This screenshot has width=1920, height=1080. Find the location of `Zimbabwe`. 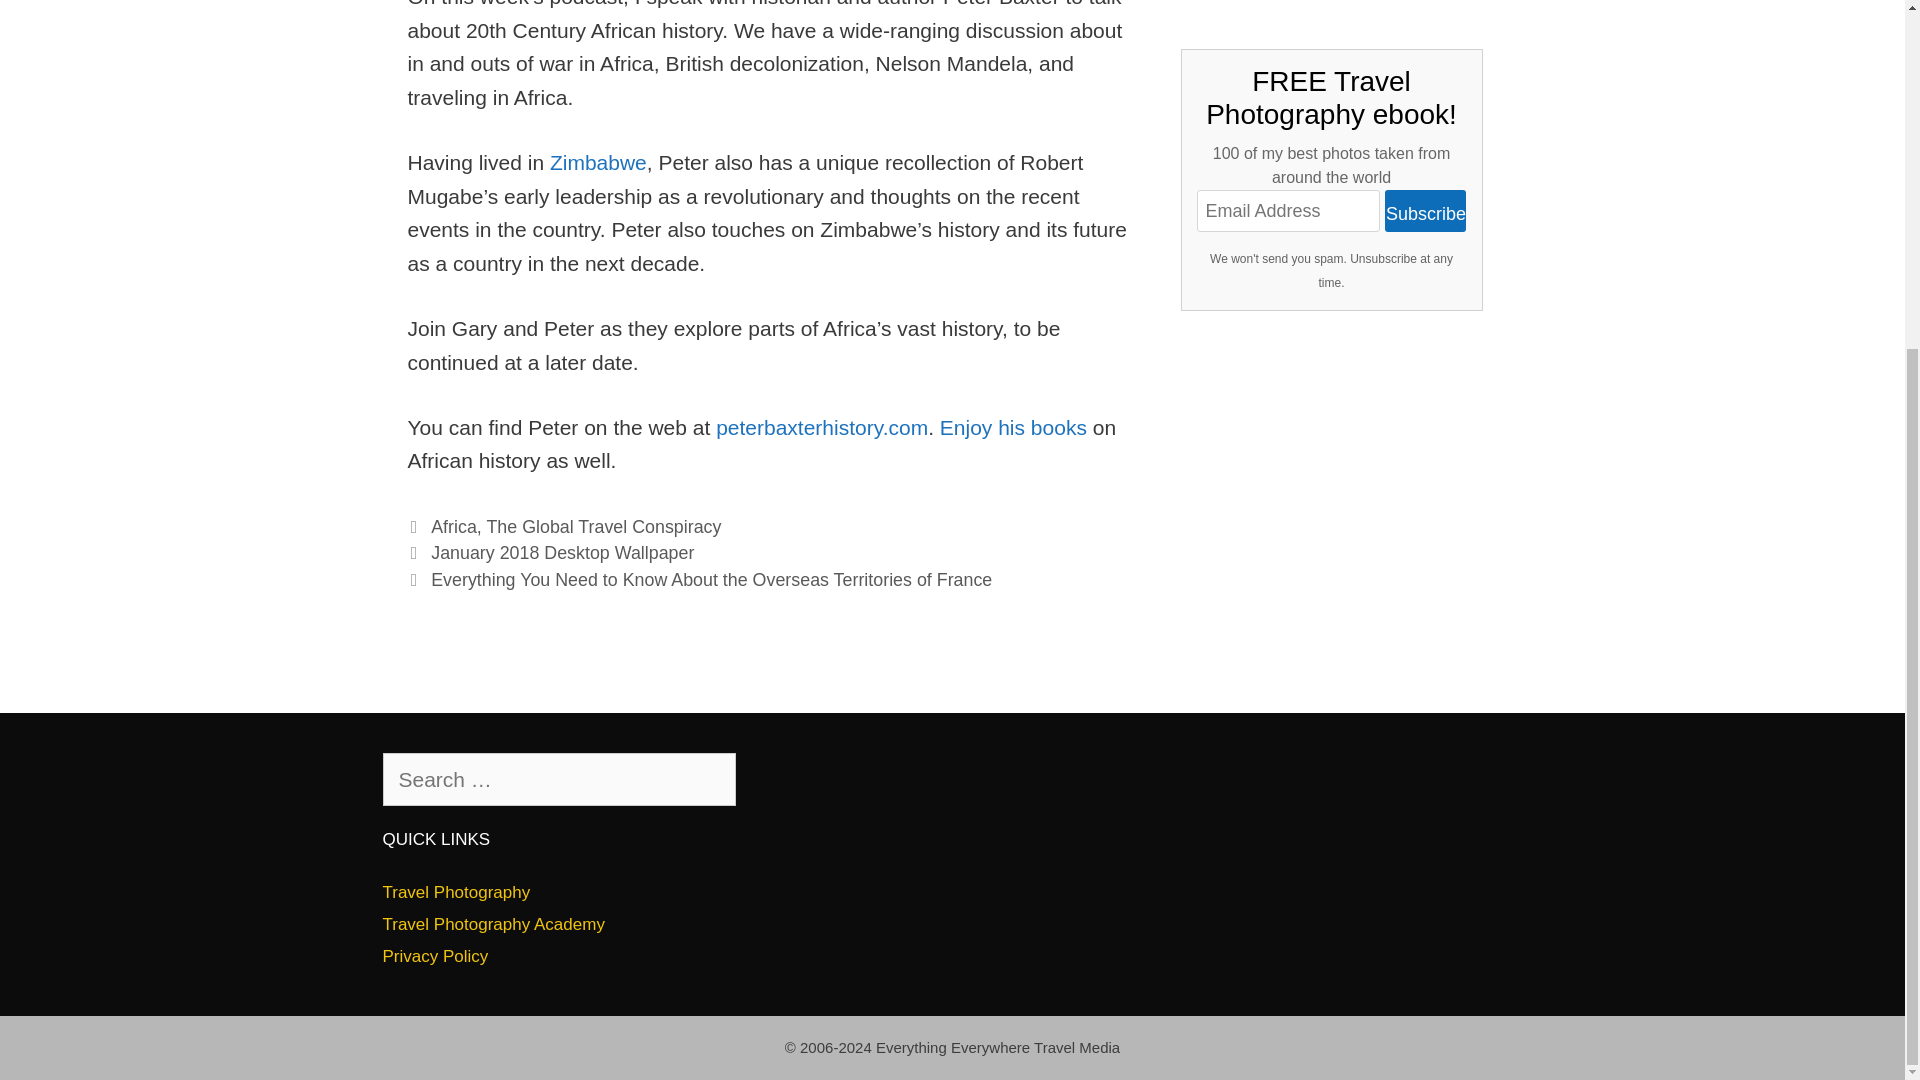

Zimbabwe is located at coordinates (598, 162).